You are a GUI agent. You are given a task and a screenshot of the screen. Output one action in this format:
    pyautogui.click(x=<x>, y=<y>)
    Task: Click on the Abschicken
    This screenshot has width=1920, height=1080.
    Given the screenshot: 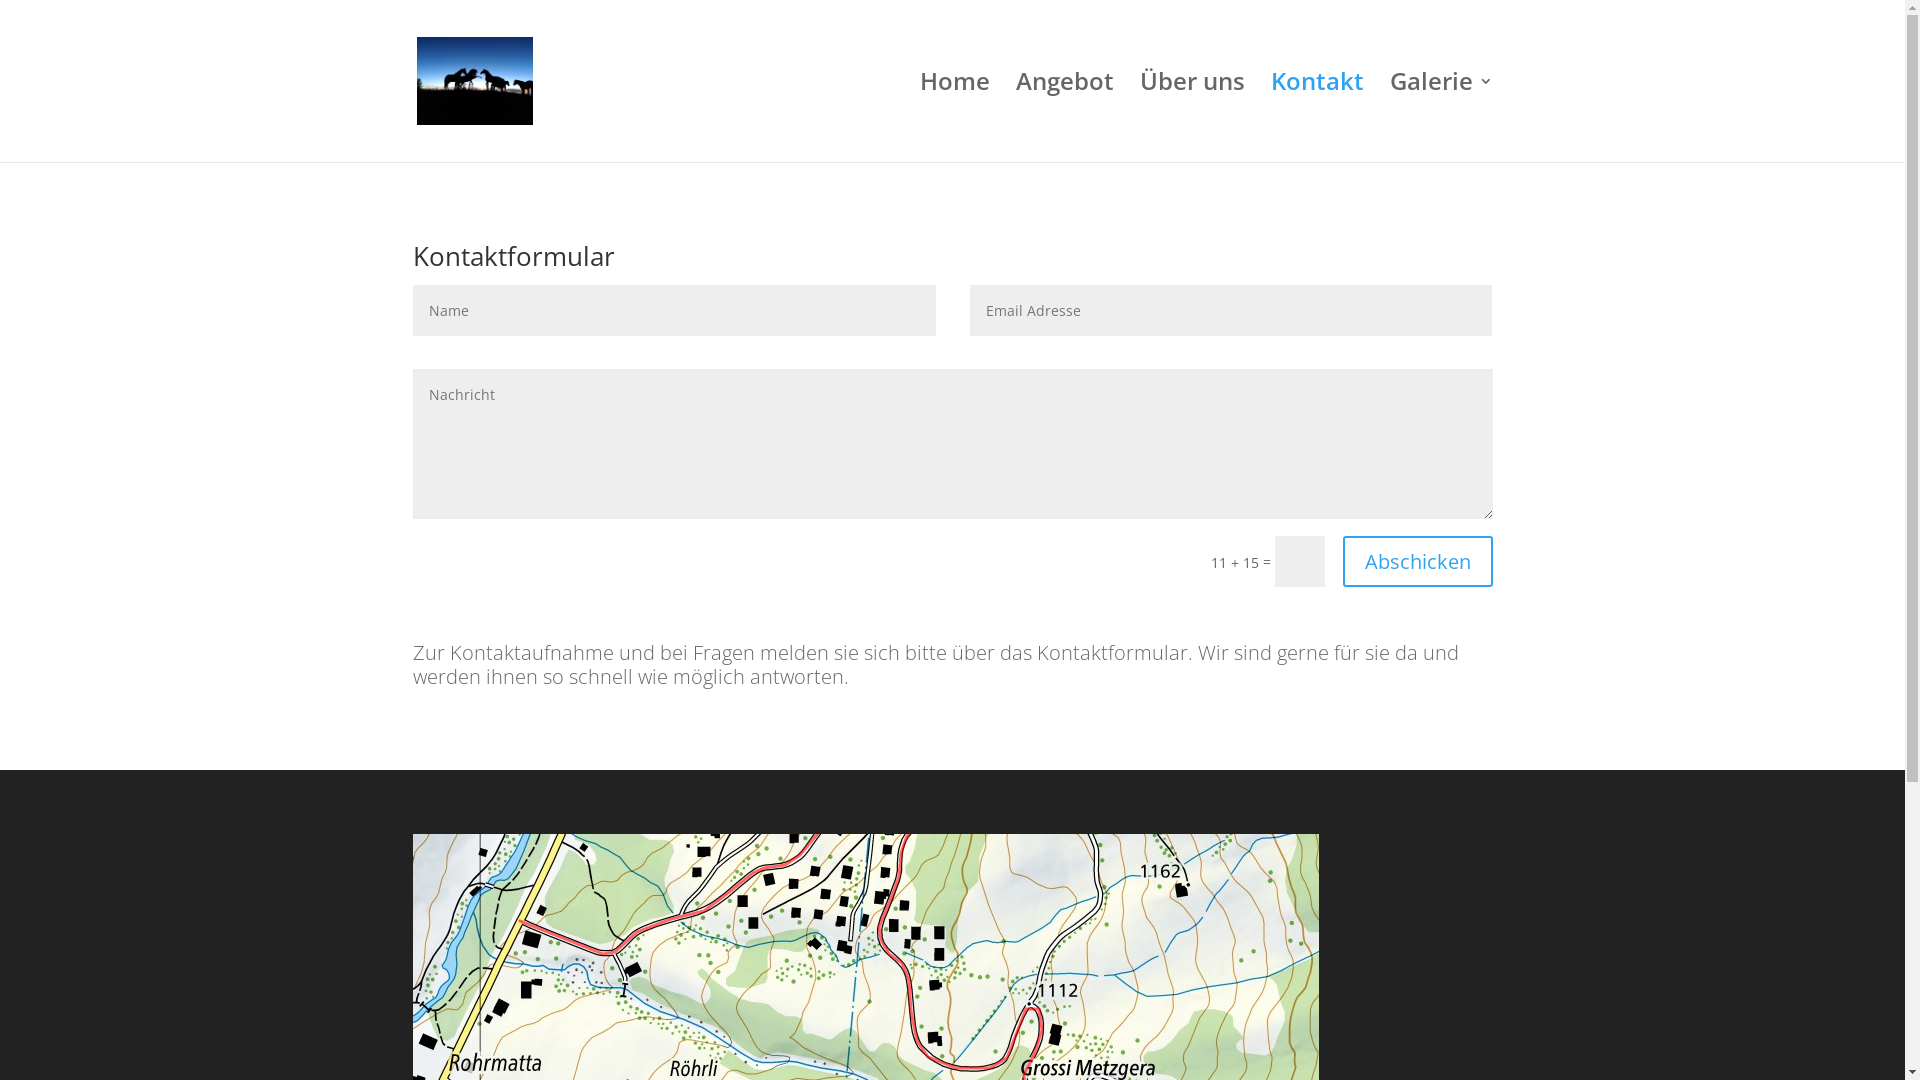 What is the action you would take?
    pyautogui.click(x=1417, y=562)
    